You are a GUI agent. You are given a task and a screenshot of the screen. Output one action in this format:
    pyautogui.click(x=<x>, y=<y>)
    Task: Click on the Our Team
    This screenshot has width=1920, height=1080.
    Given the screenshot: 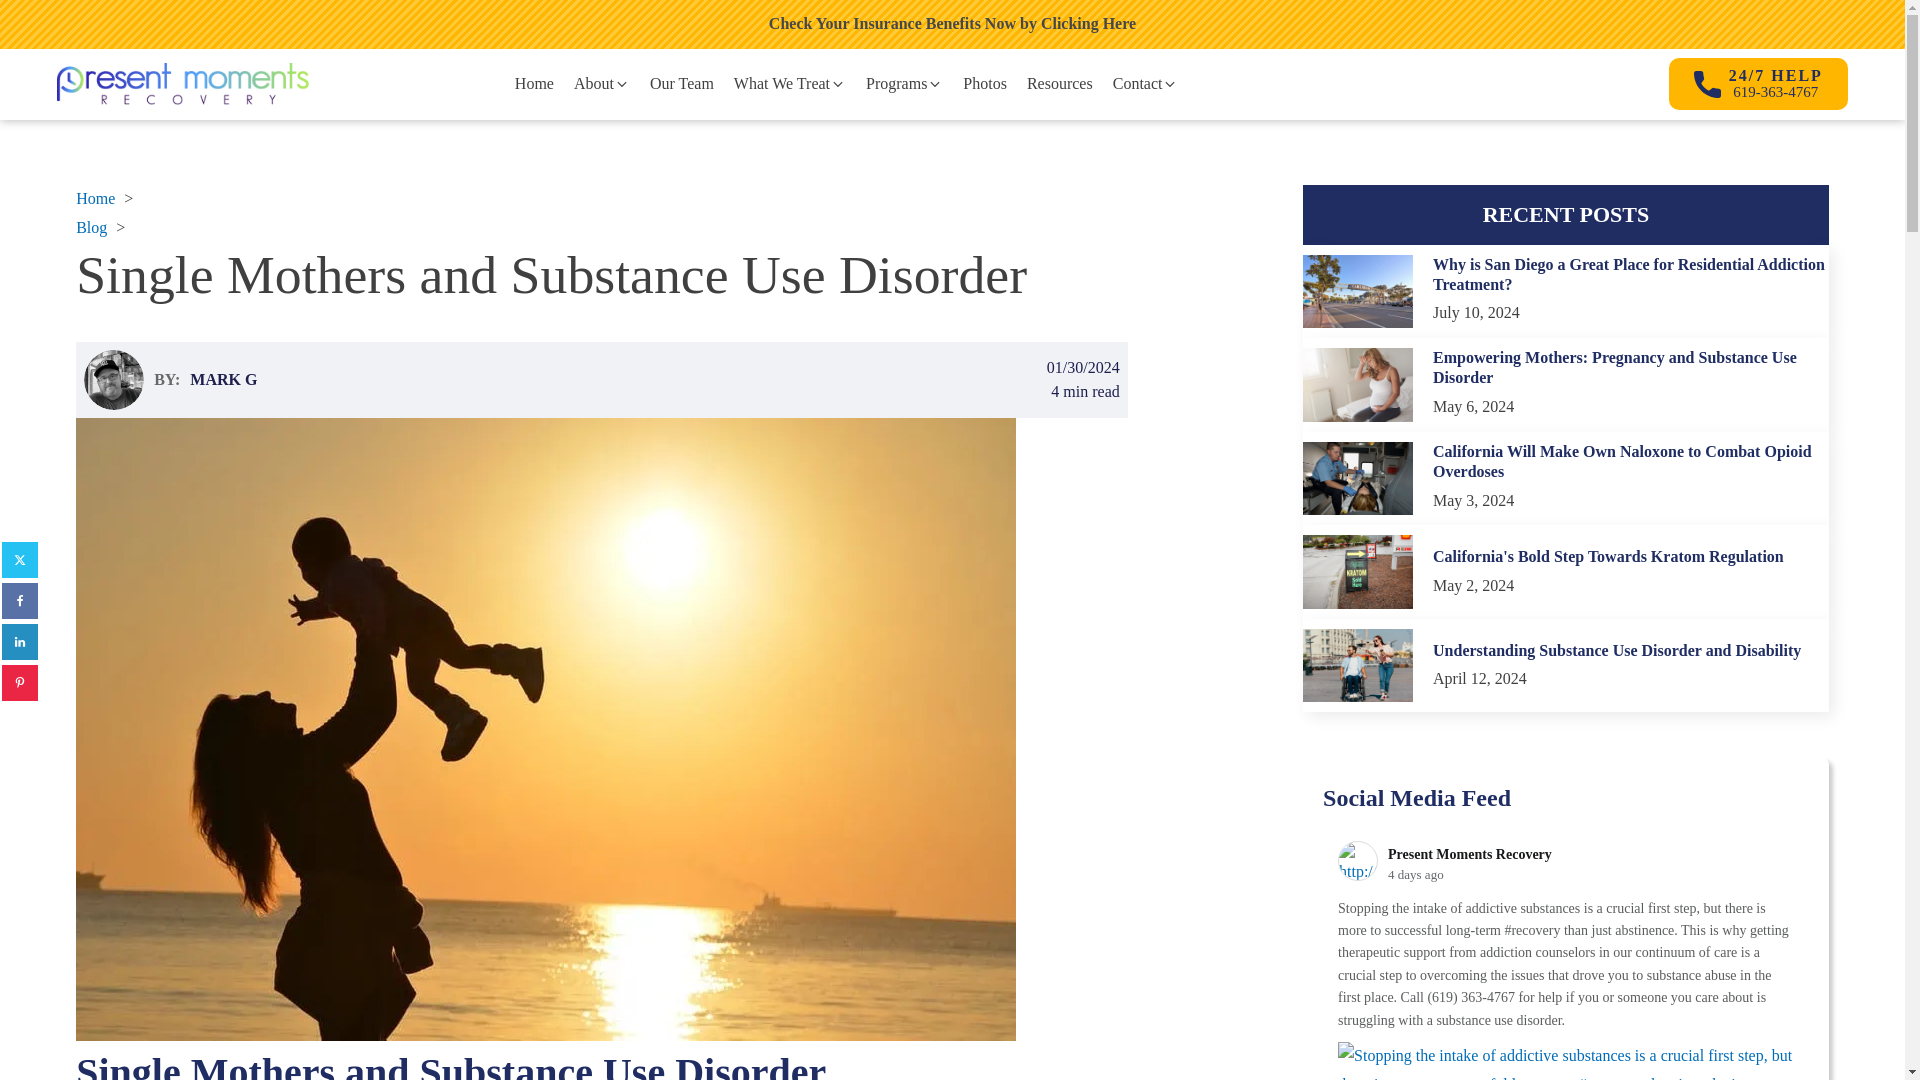 What is the action you would take?
    pyautogui.click(x=681, y=84)
    